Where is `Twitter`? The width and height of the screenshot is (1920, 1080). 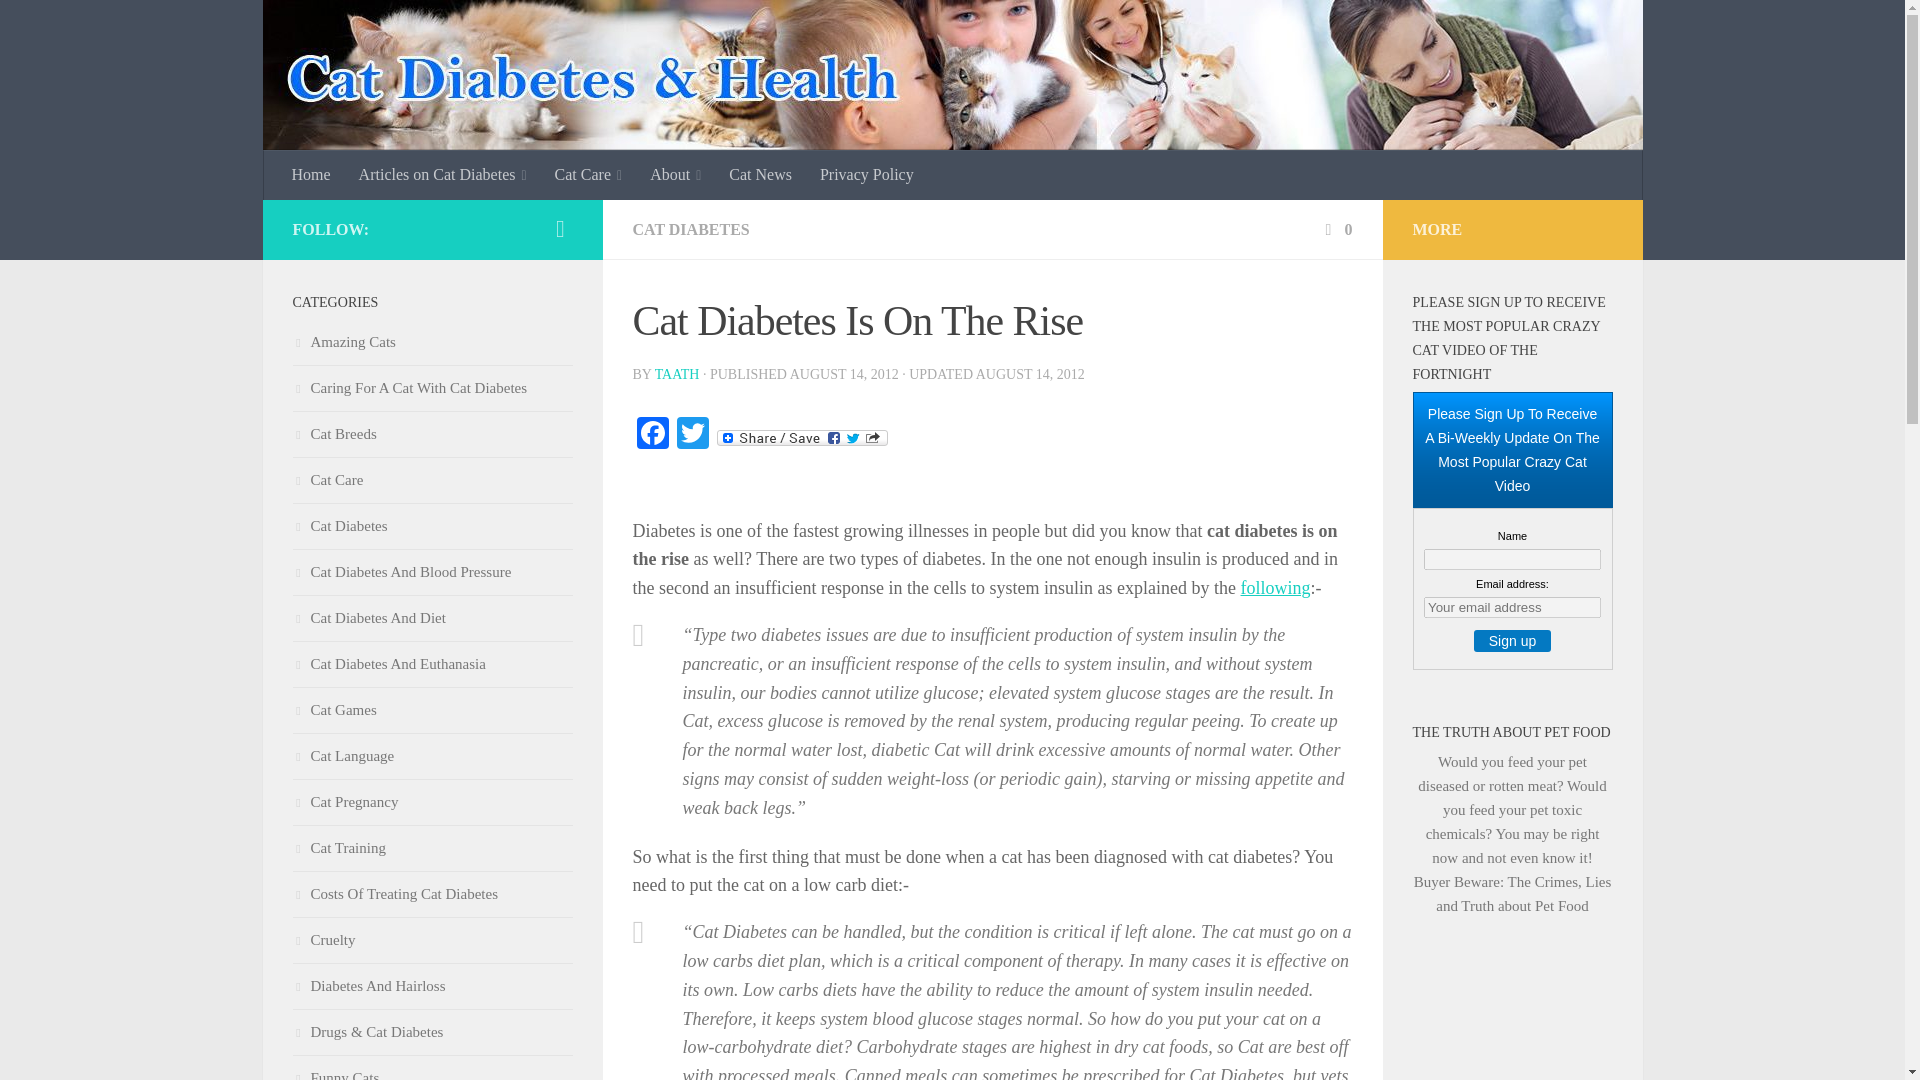 Twitter is located at coordinates (692, 434).